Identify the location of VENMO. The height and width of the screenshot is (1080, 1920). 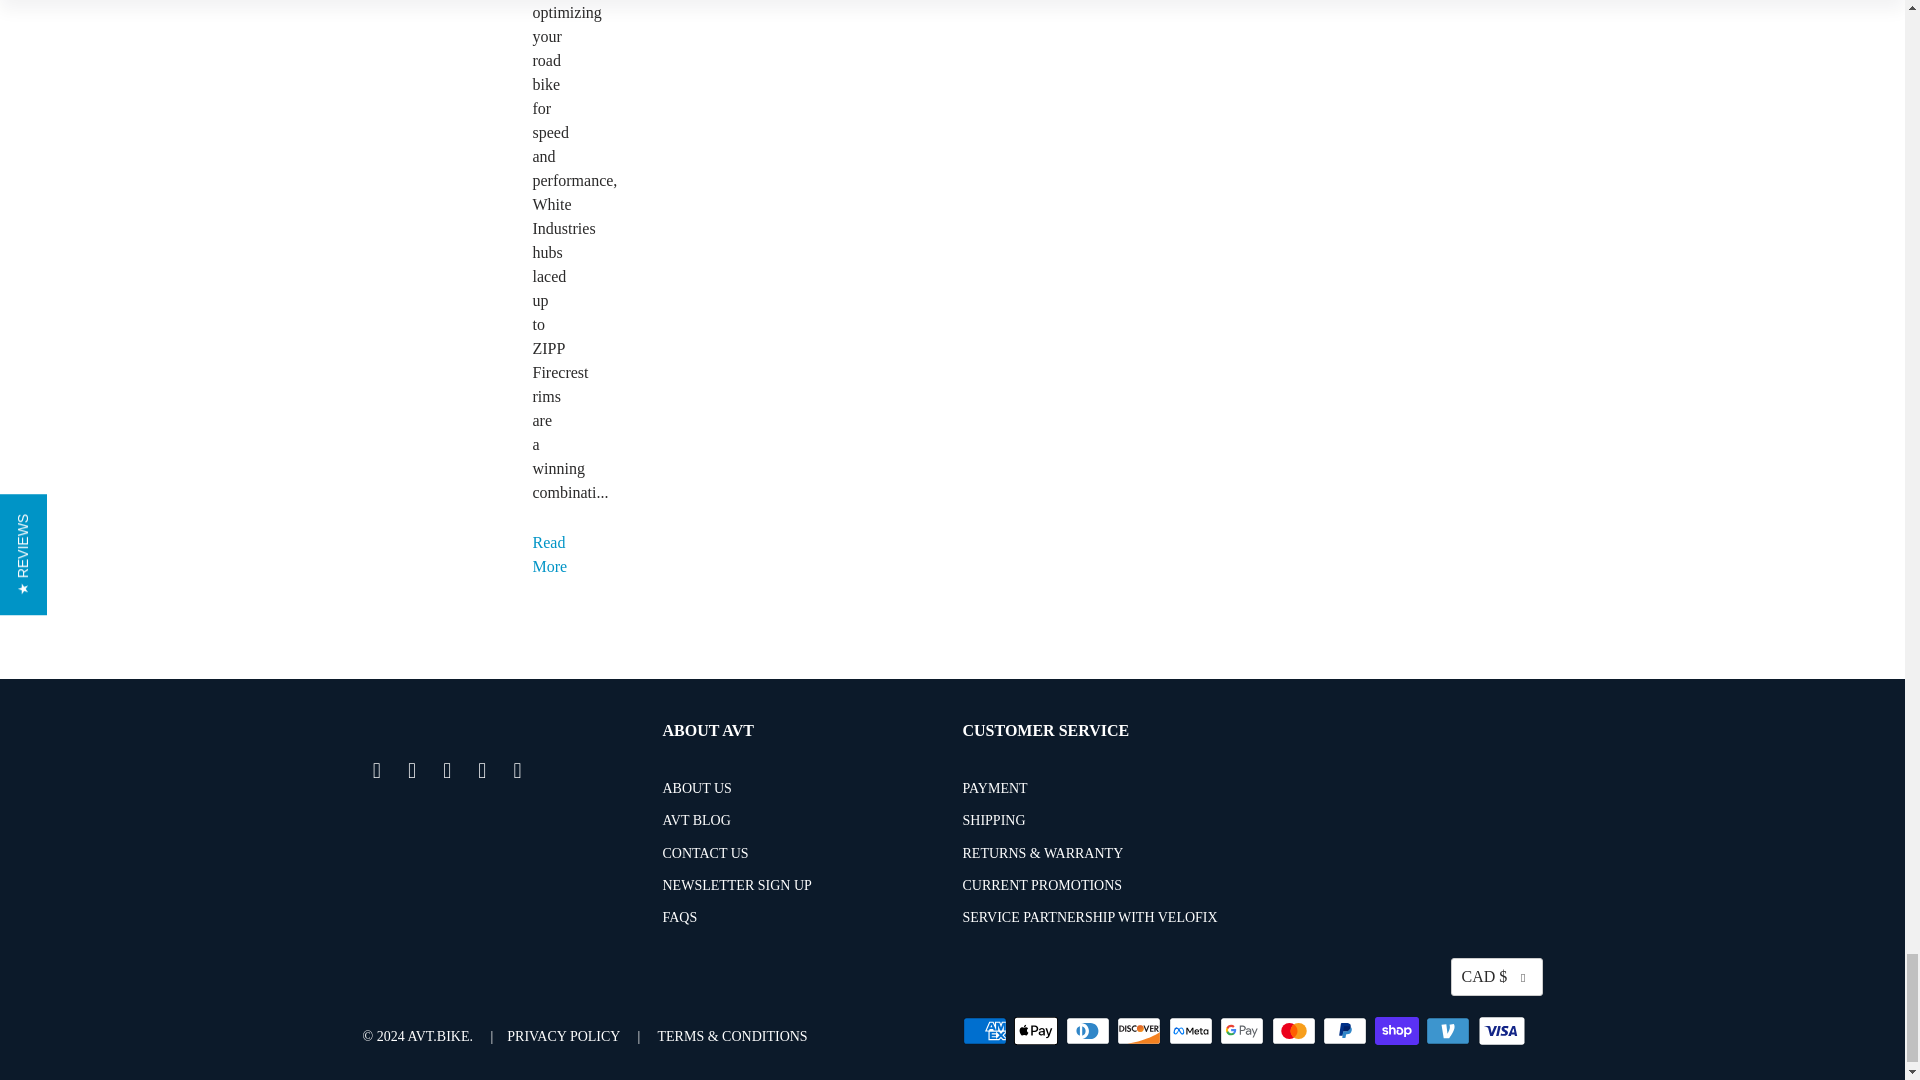
(1450, 1031).